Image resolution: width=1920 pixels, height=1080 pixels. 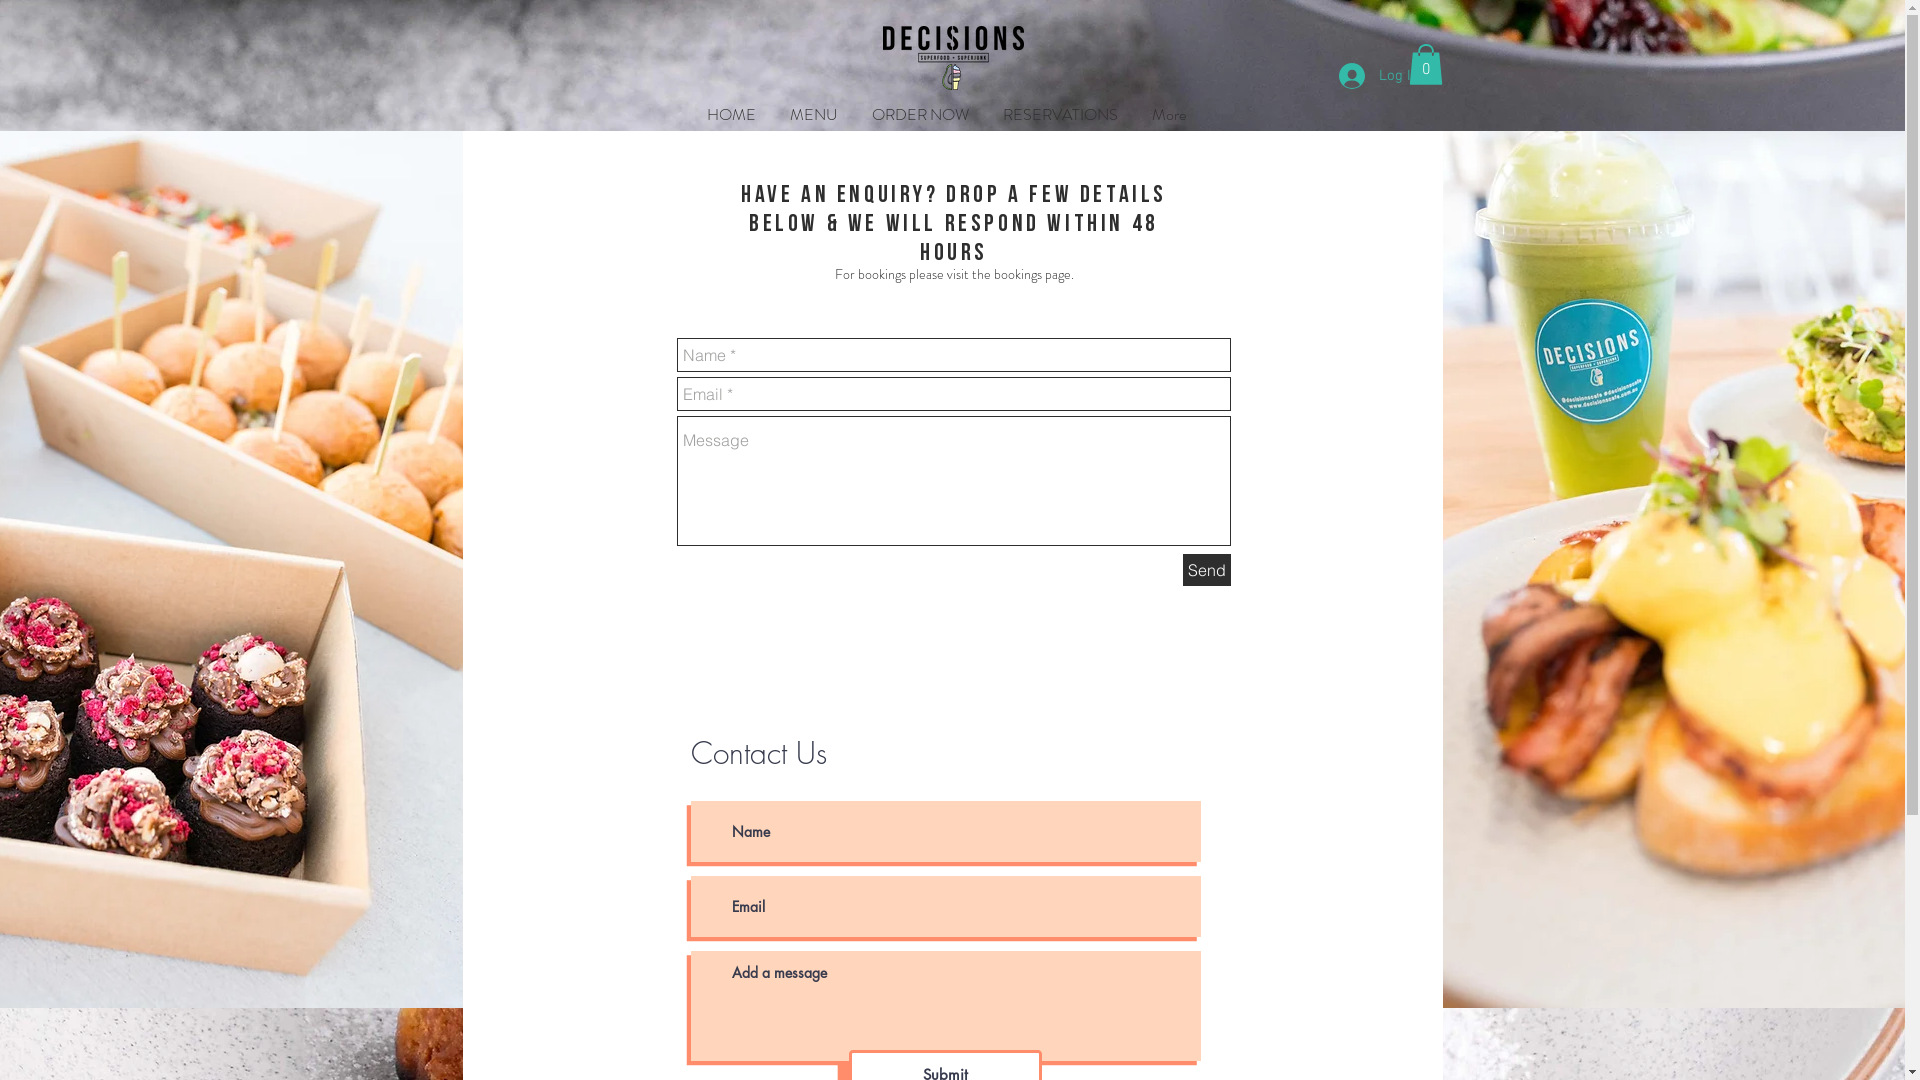 I want to click on Send, so click(x=1206, y=570).